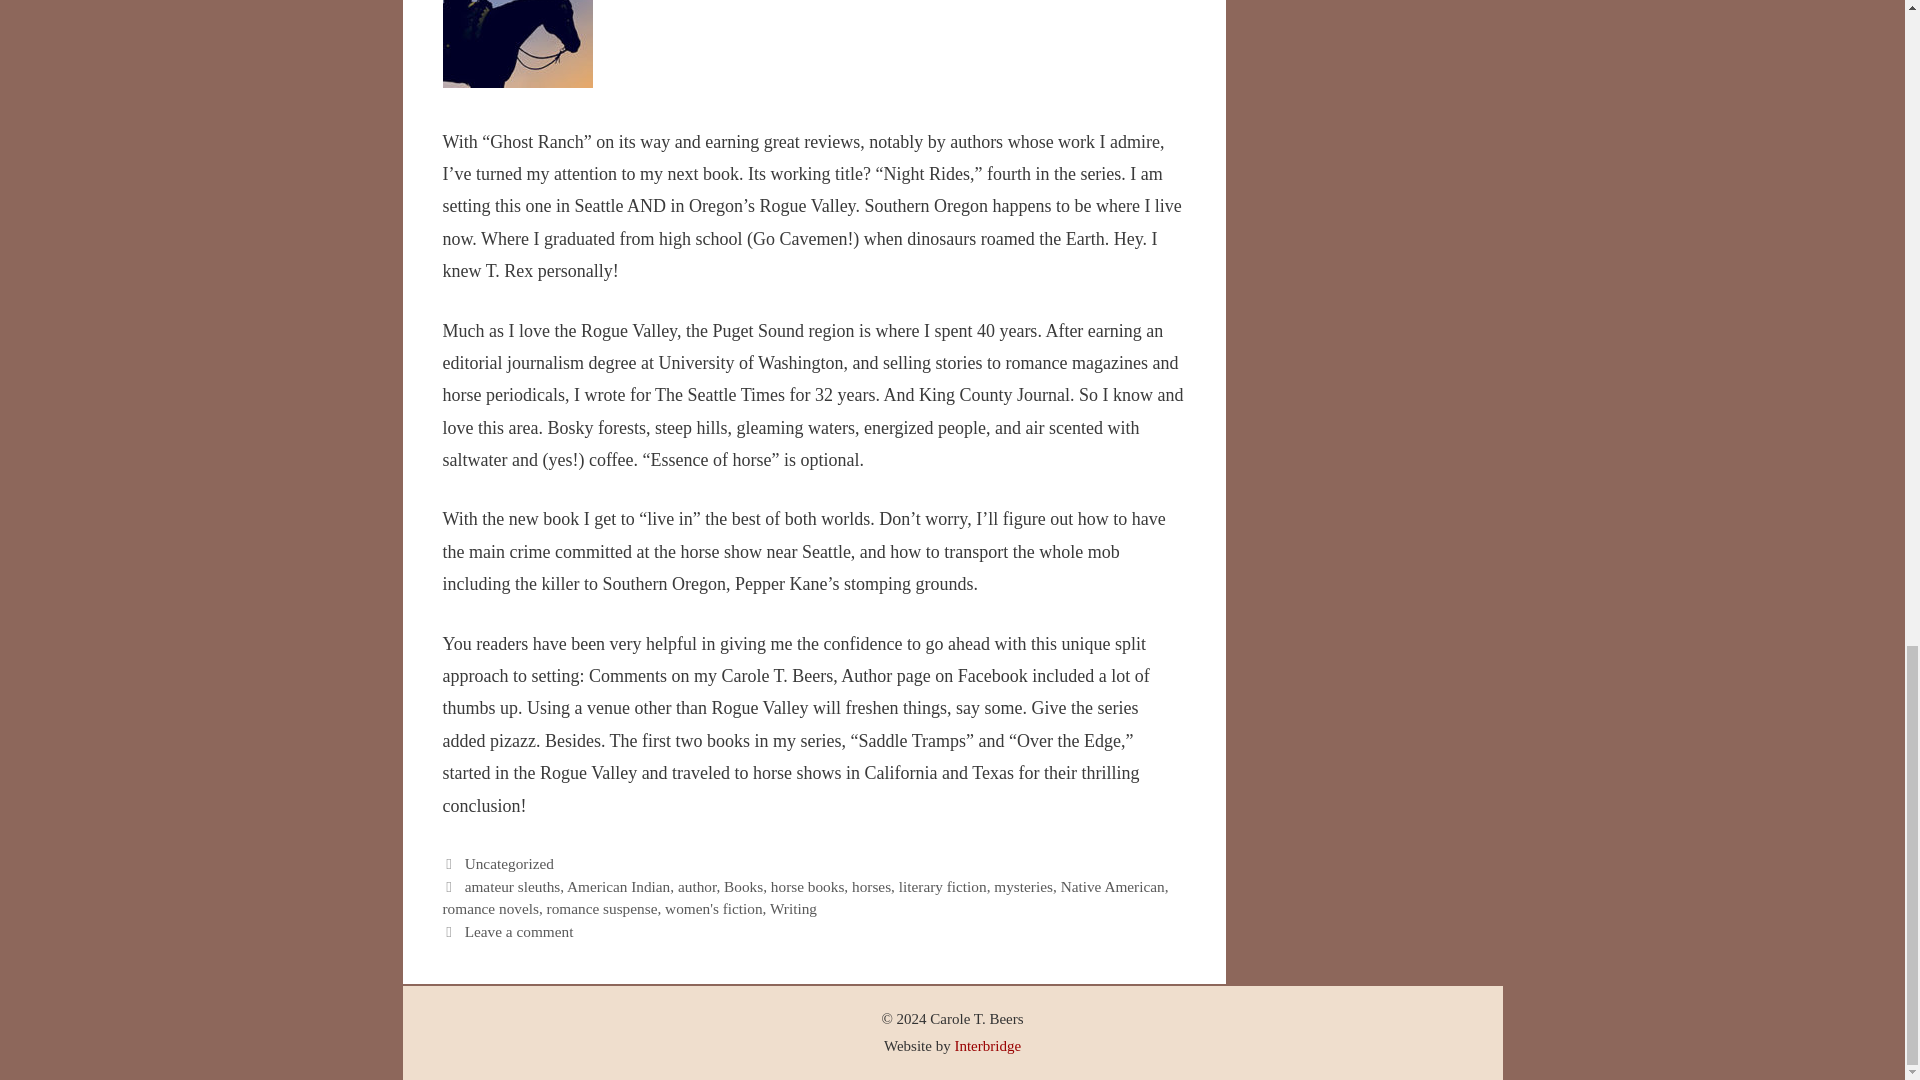 The width and height of the screenshot is (1920, 1080). What do you see at coordinates (871, 885) in the screenshot?
I see `horses` at bounding box center [871, 885].